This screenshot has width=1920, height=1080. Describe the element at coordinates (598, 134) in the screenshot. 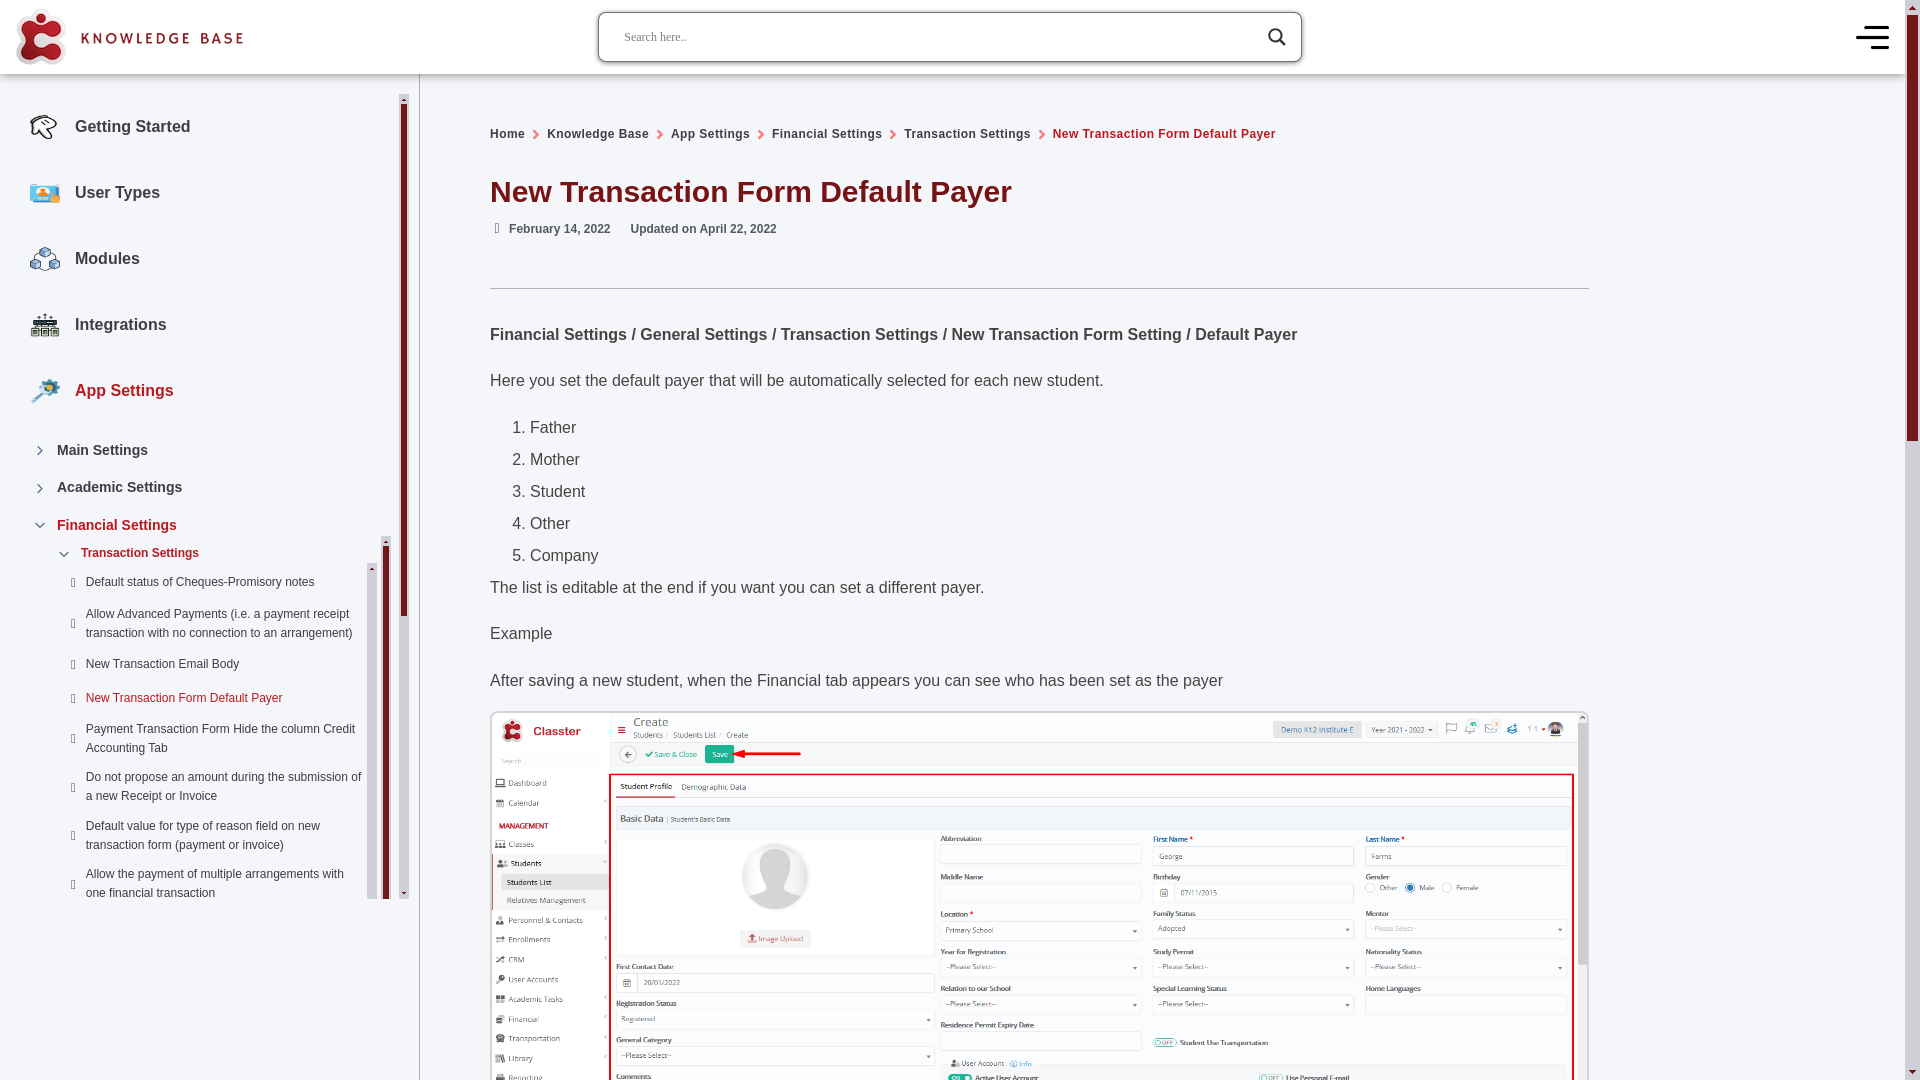

I see `Knowledge Base` at that location.